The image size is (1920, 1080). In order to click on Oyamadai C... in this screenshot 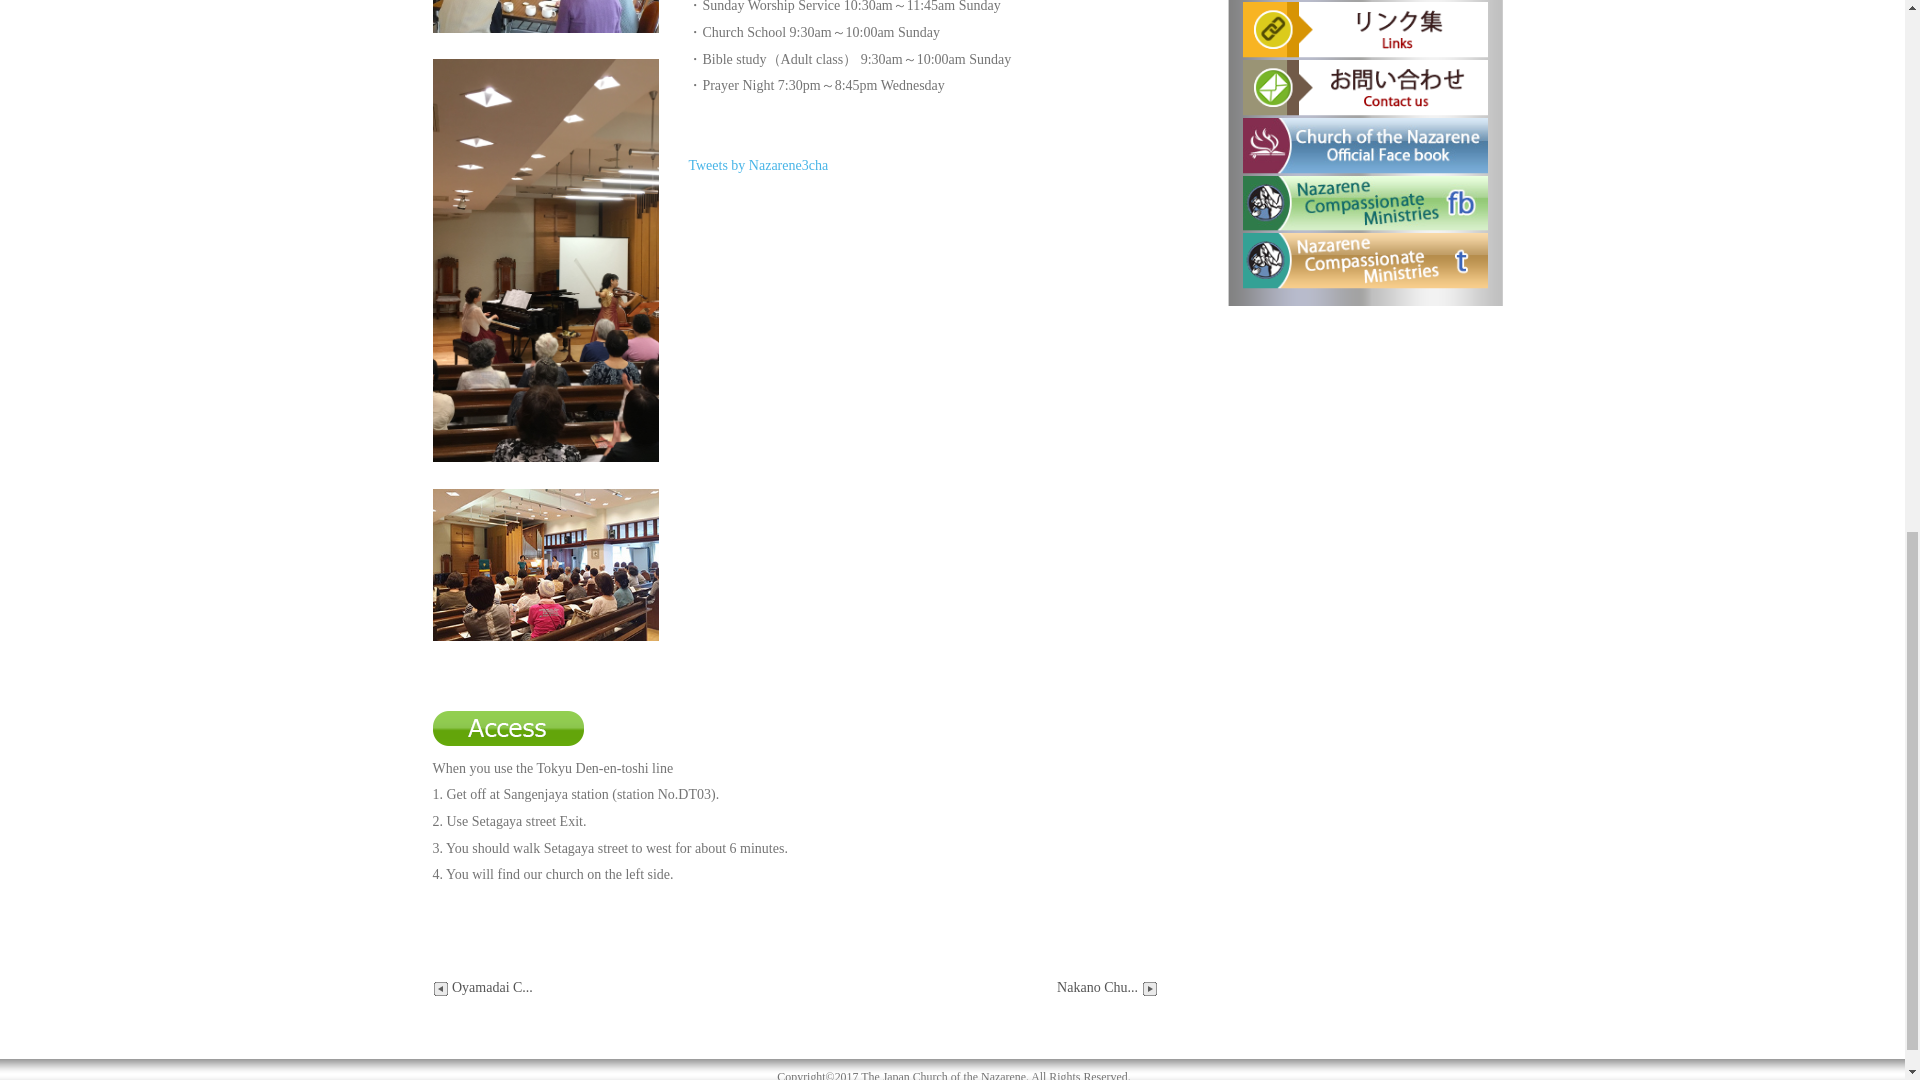, I will do `click(482, 986)`.